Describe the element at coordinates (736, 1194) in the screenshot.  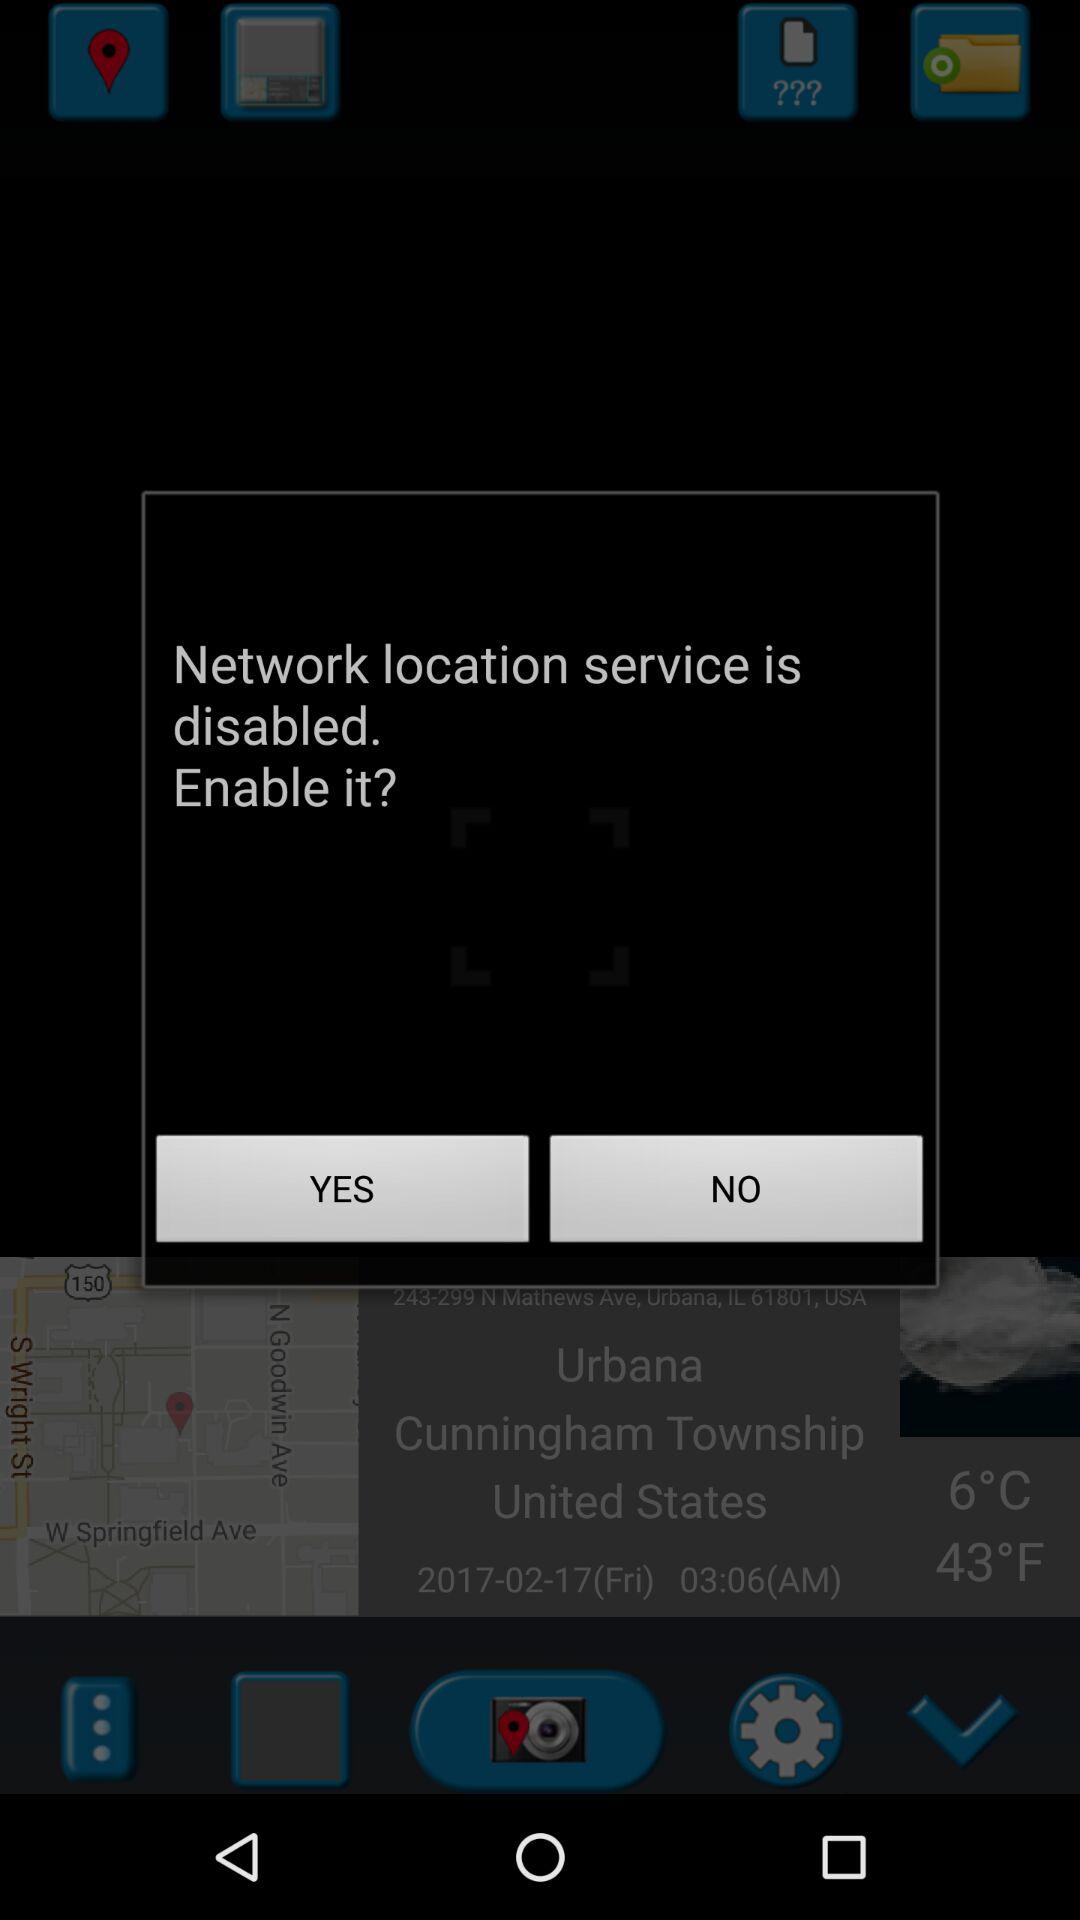
I see `launch no button` at that location.